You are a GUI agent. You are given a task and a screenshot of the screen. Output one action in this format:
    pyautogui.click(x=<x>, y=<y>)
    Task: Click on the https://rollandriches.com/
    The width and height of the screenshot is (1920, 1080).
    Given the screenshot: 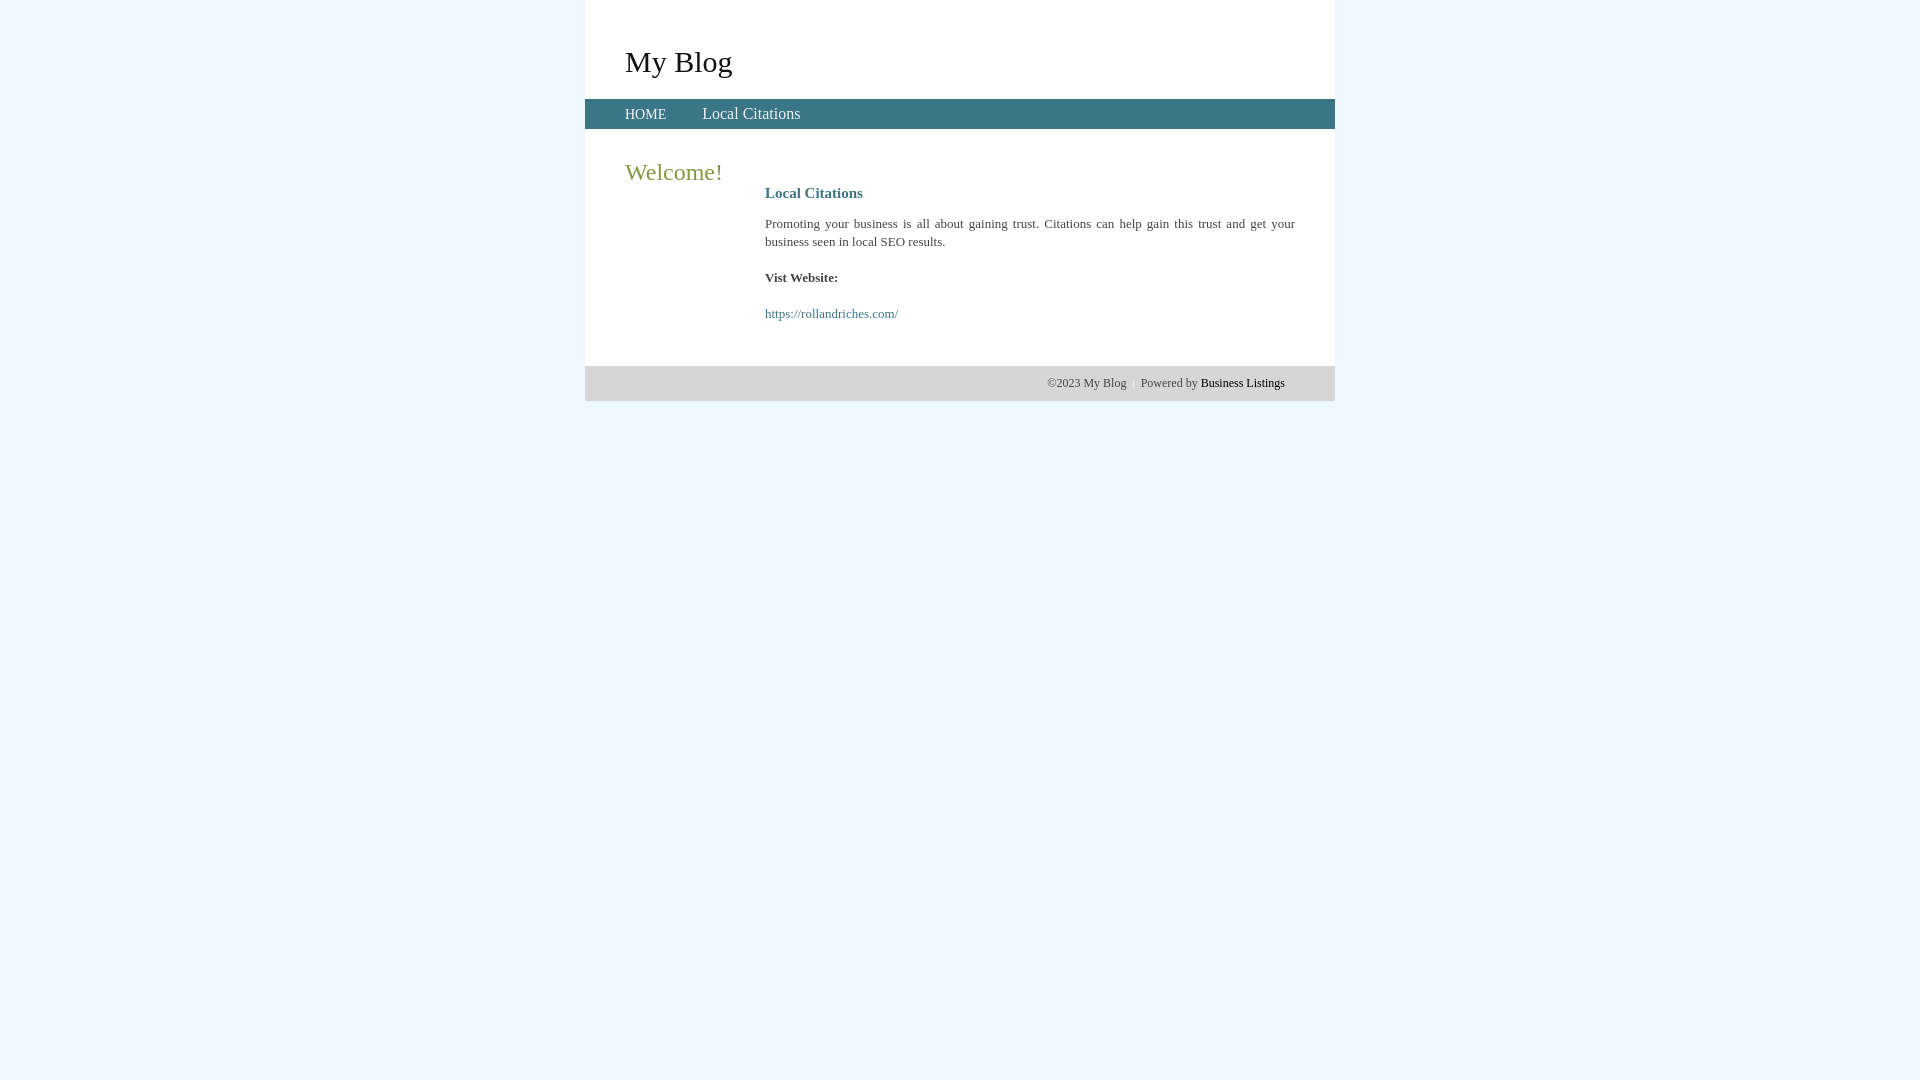 What is the action you would take?
    pyautogui.click(x=832, y=314)
    